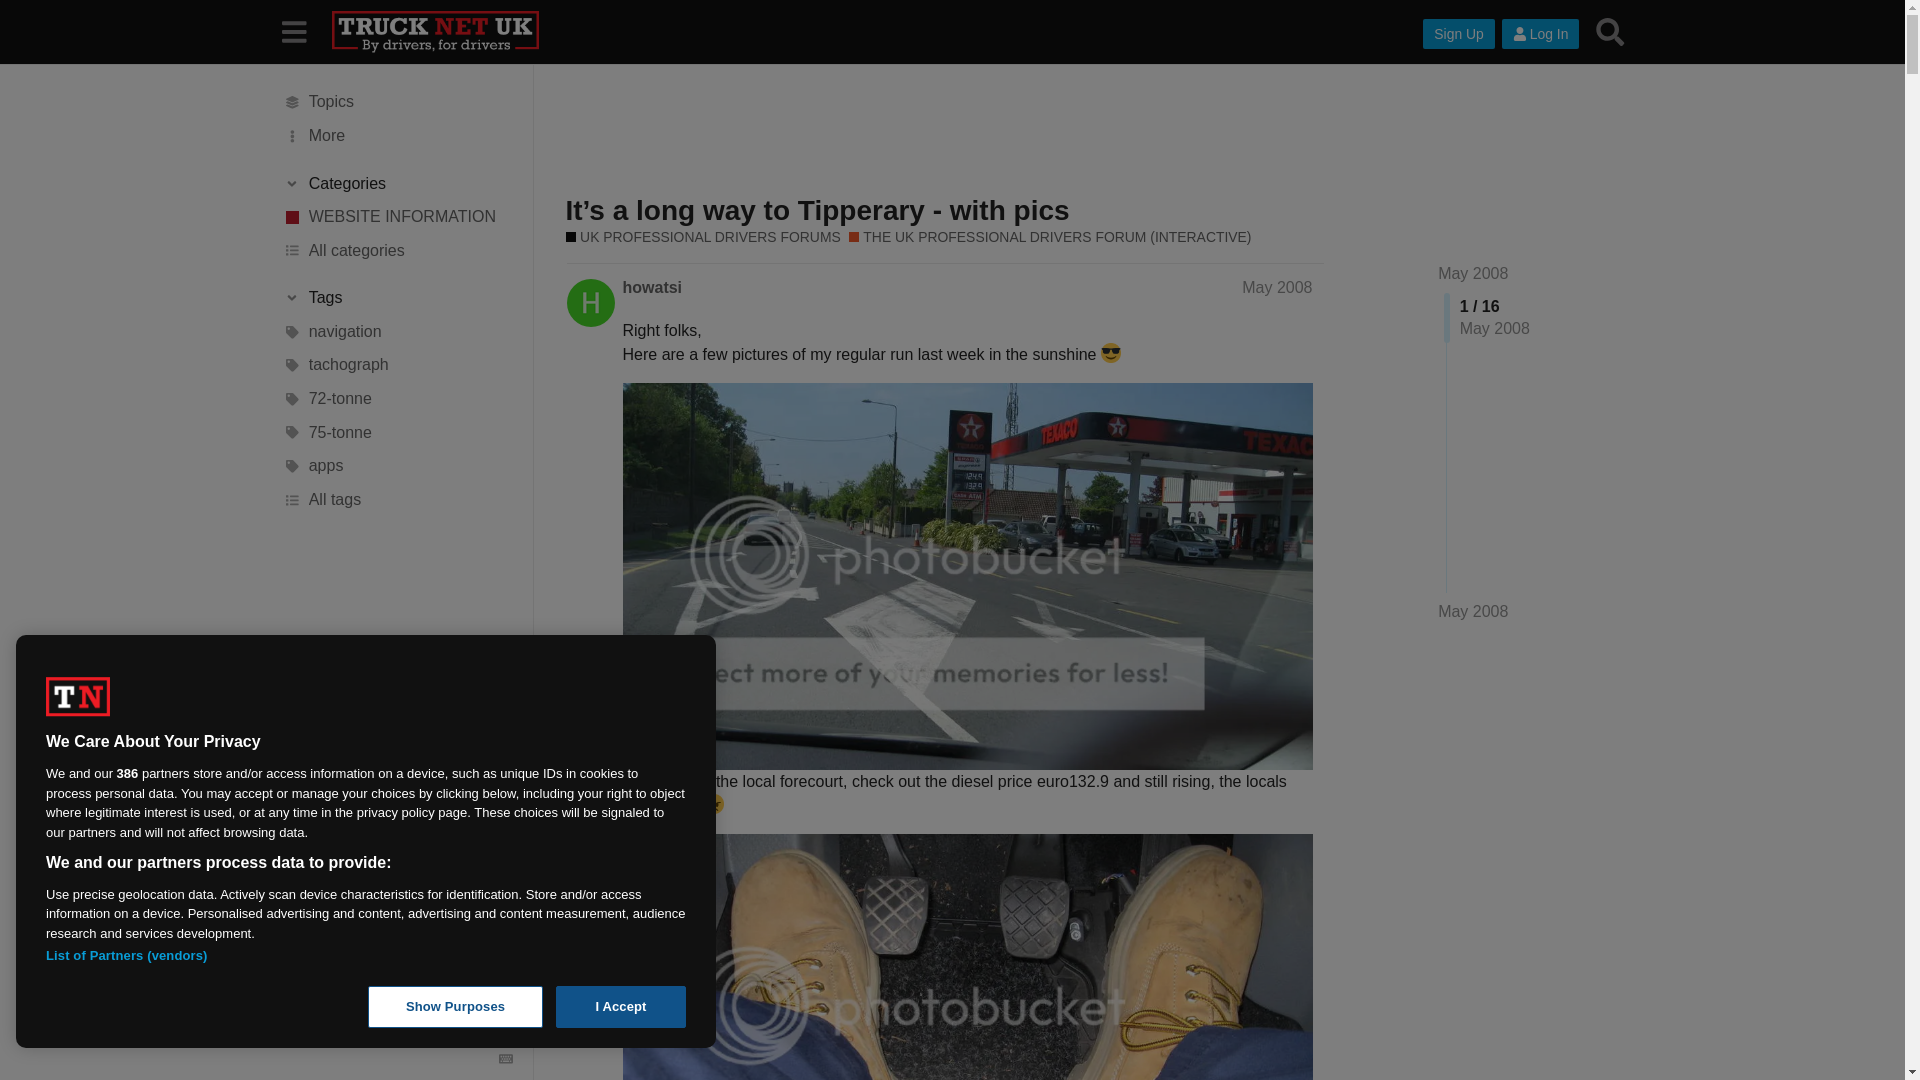  What do you see at coordinates (652, 288) in the screenshot?
I see `howatsi` at bounding box center [652, 288].